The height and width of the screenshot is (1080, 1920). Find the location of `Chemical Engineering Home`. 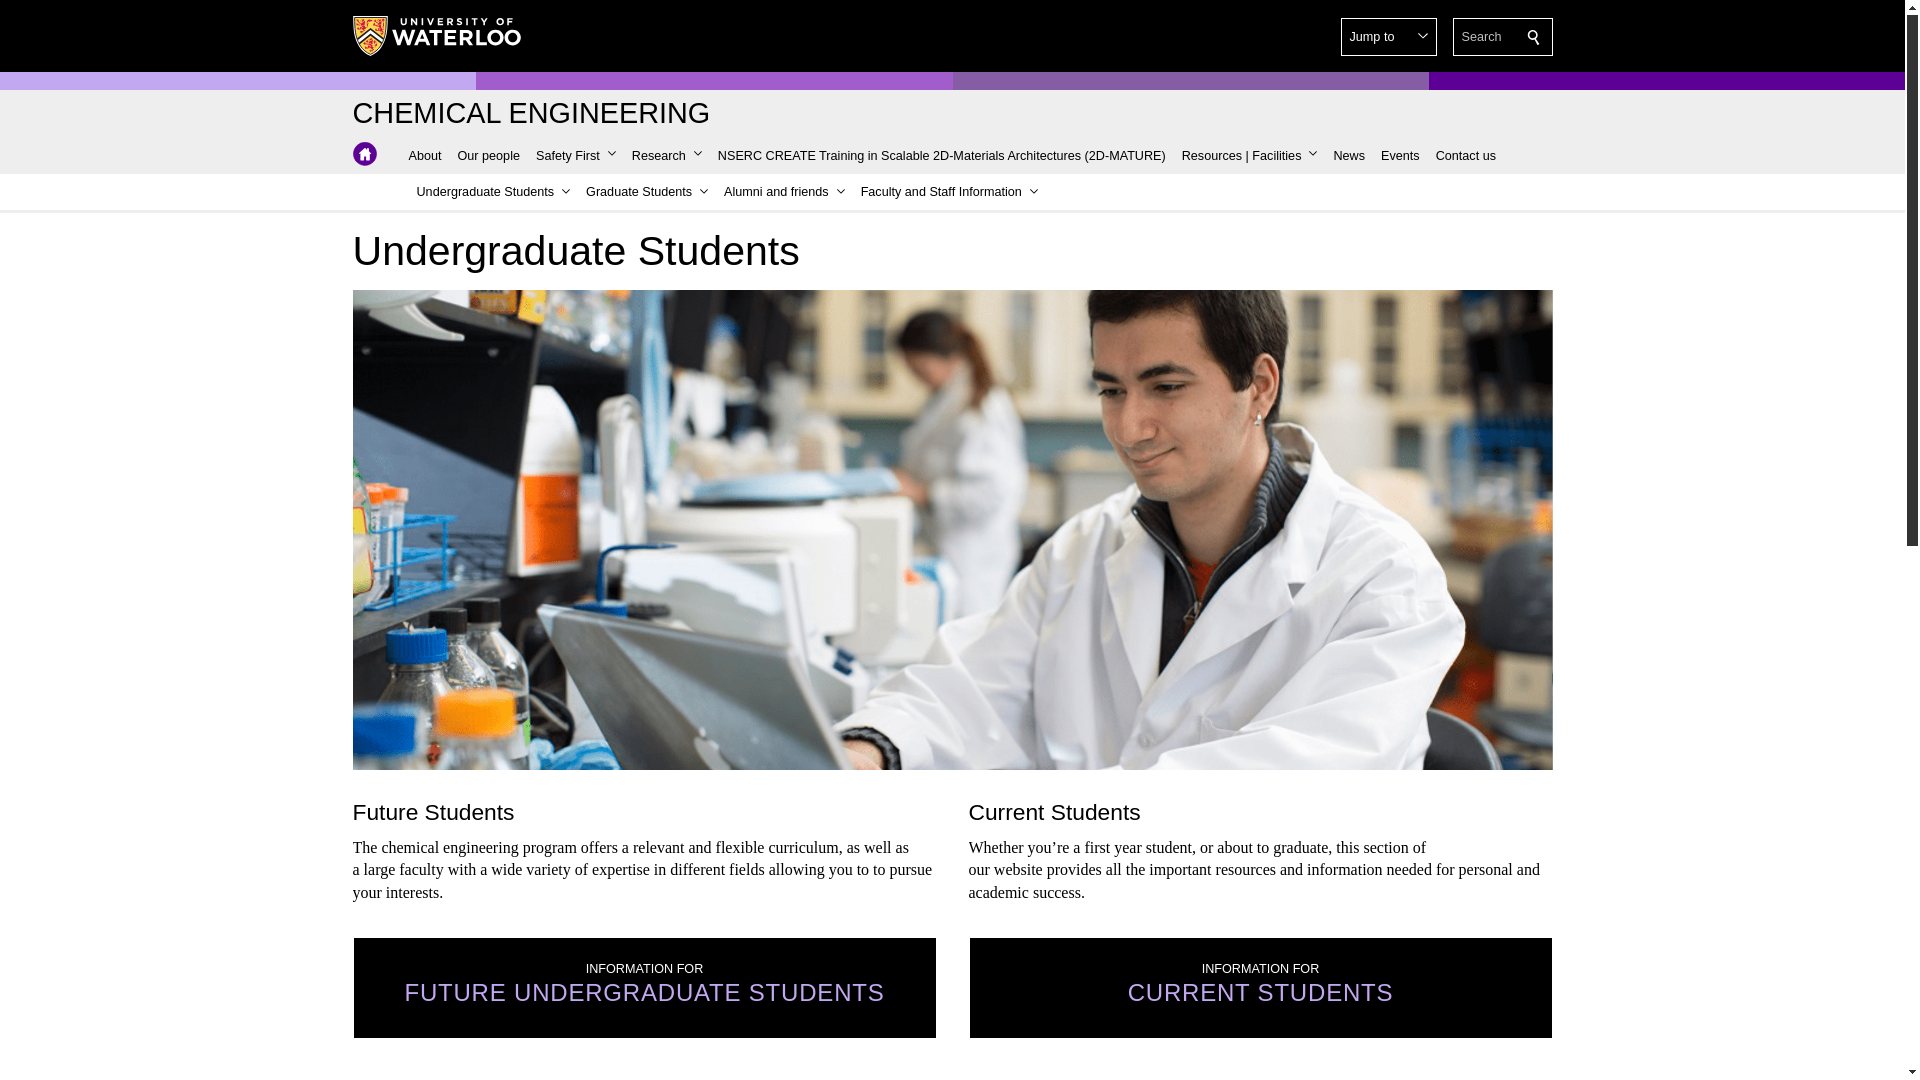

Chemical Engineering Home is located at coordinates (364, 154).